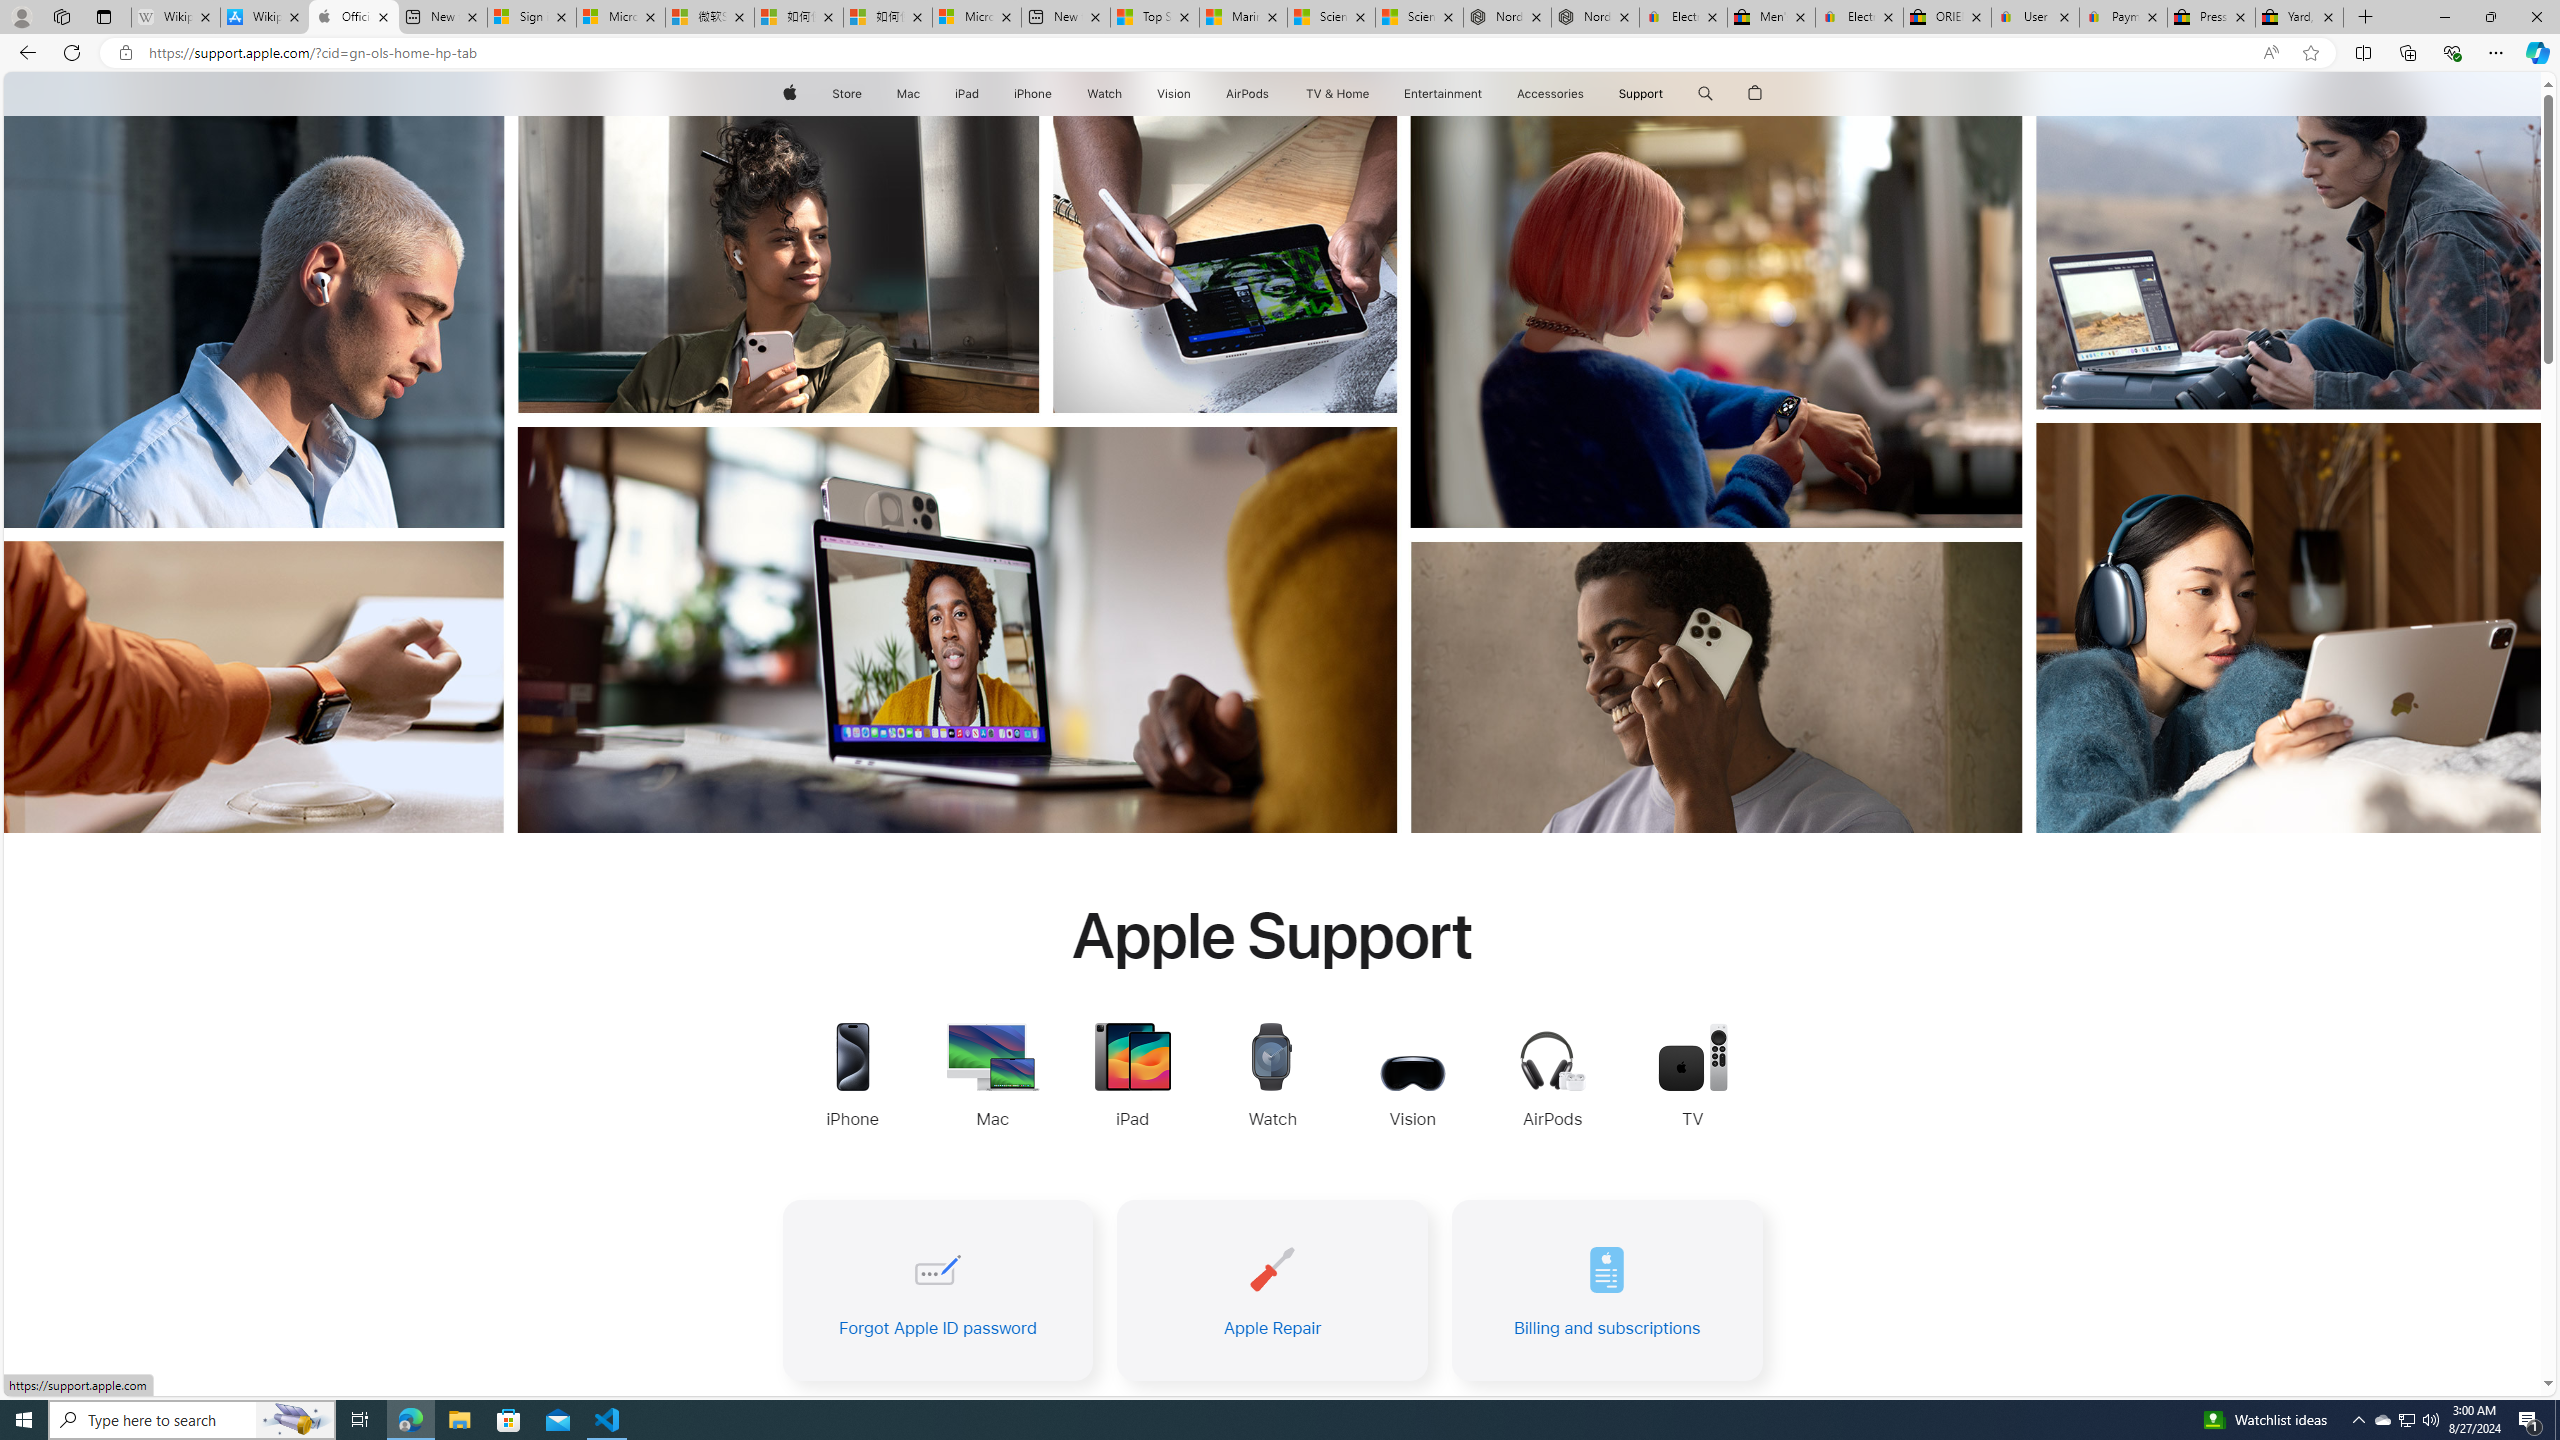 The image size is (2560, 1440). Describe the element at coordinates (1336, 94) in the screenshot. I see `TV and Home` at that location.